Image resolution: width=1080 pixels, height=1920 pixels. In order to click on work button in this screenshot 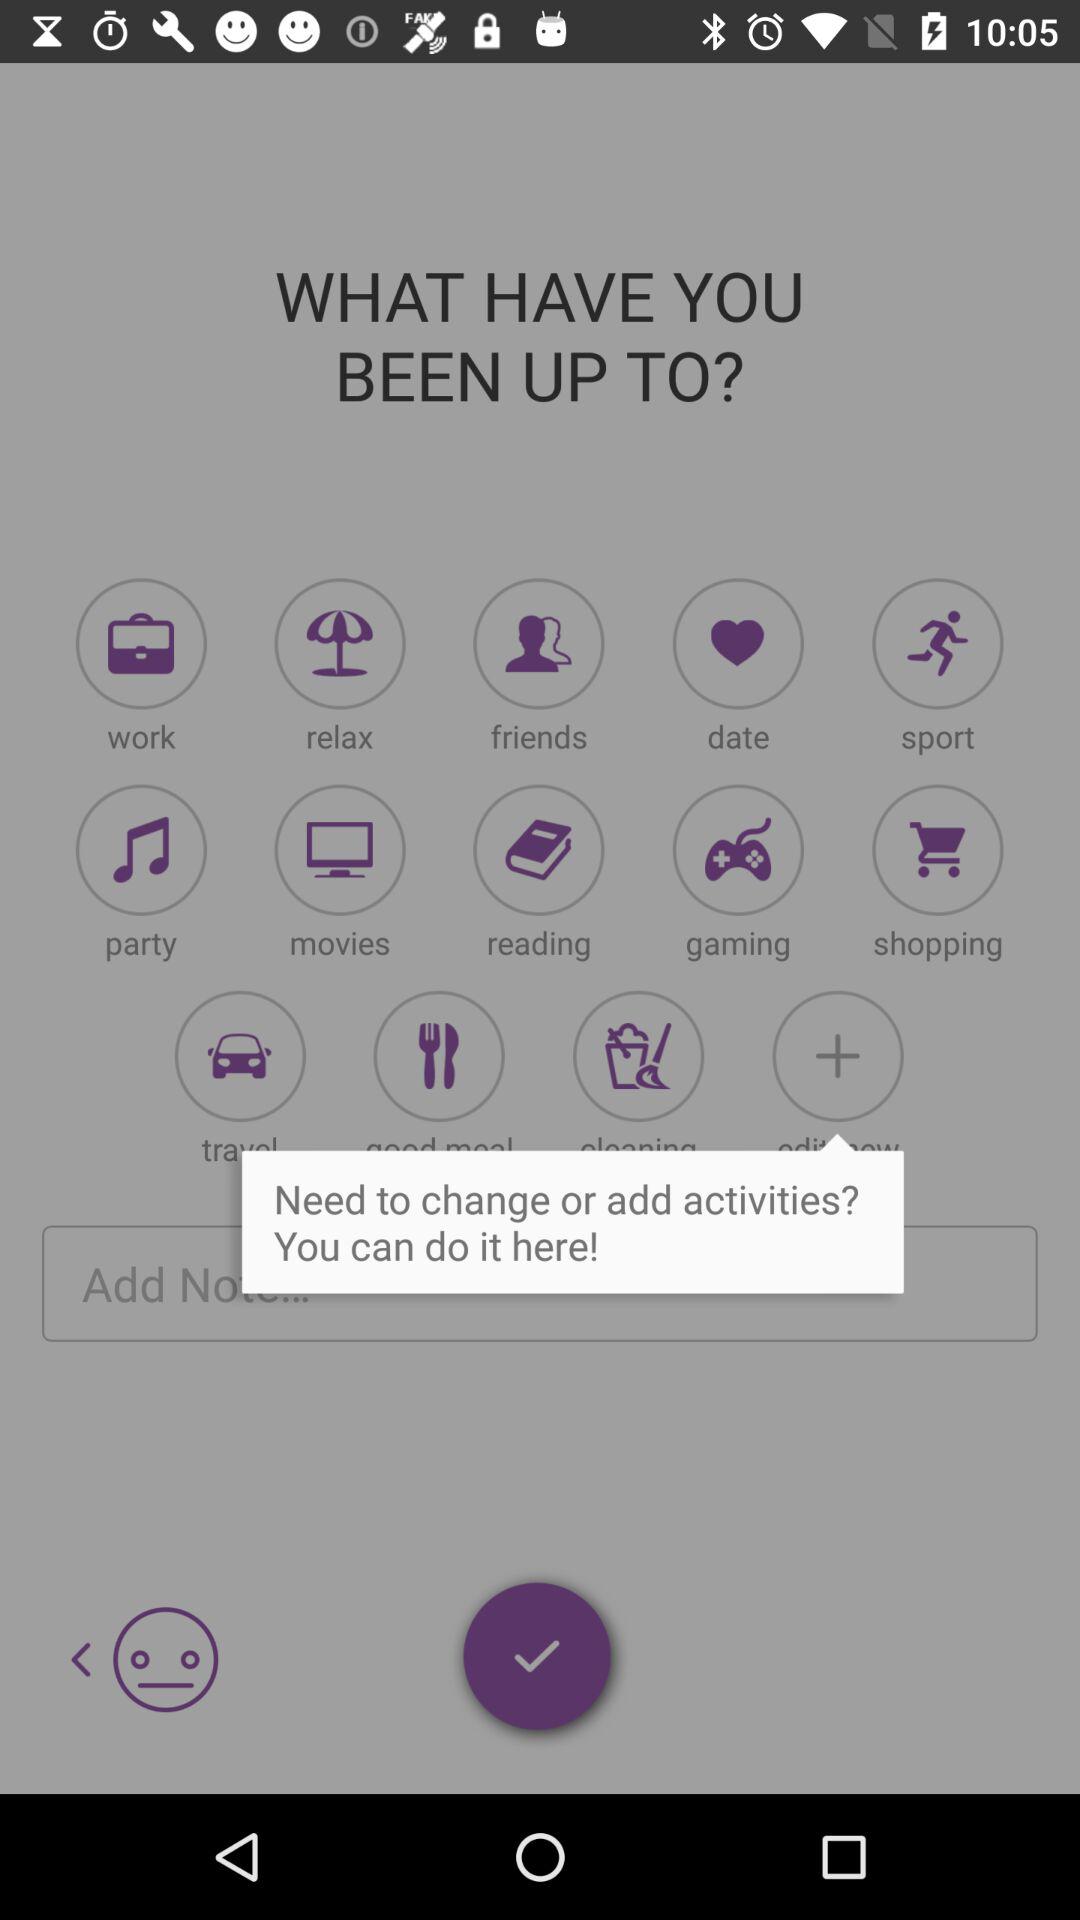, I will do `click(141, 644)`.